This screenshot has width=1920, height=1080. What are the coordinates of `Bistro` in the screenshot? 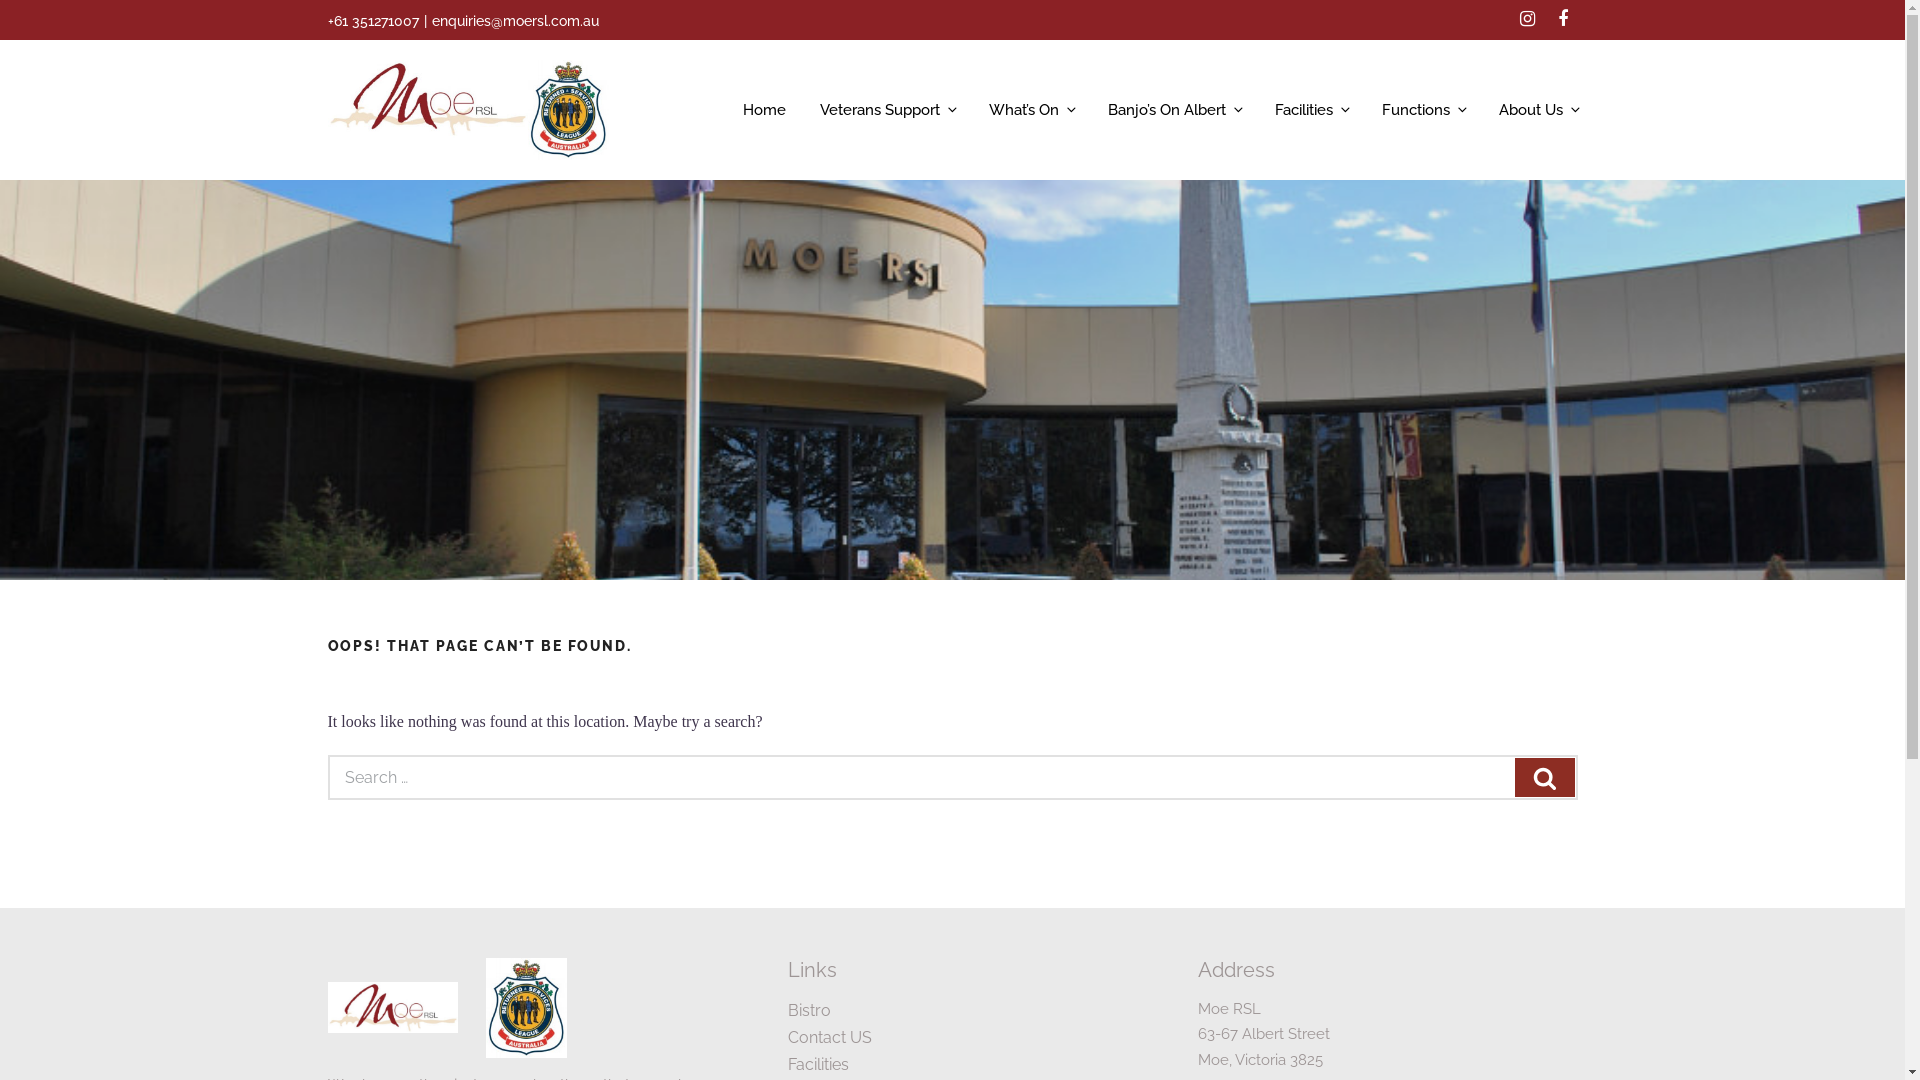 It's located at (810, 1010).